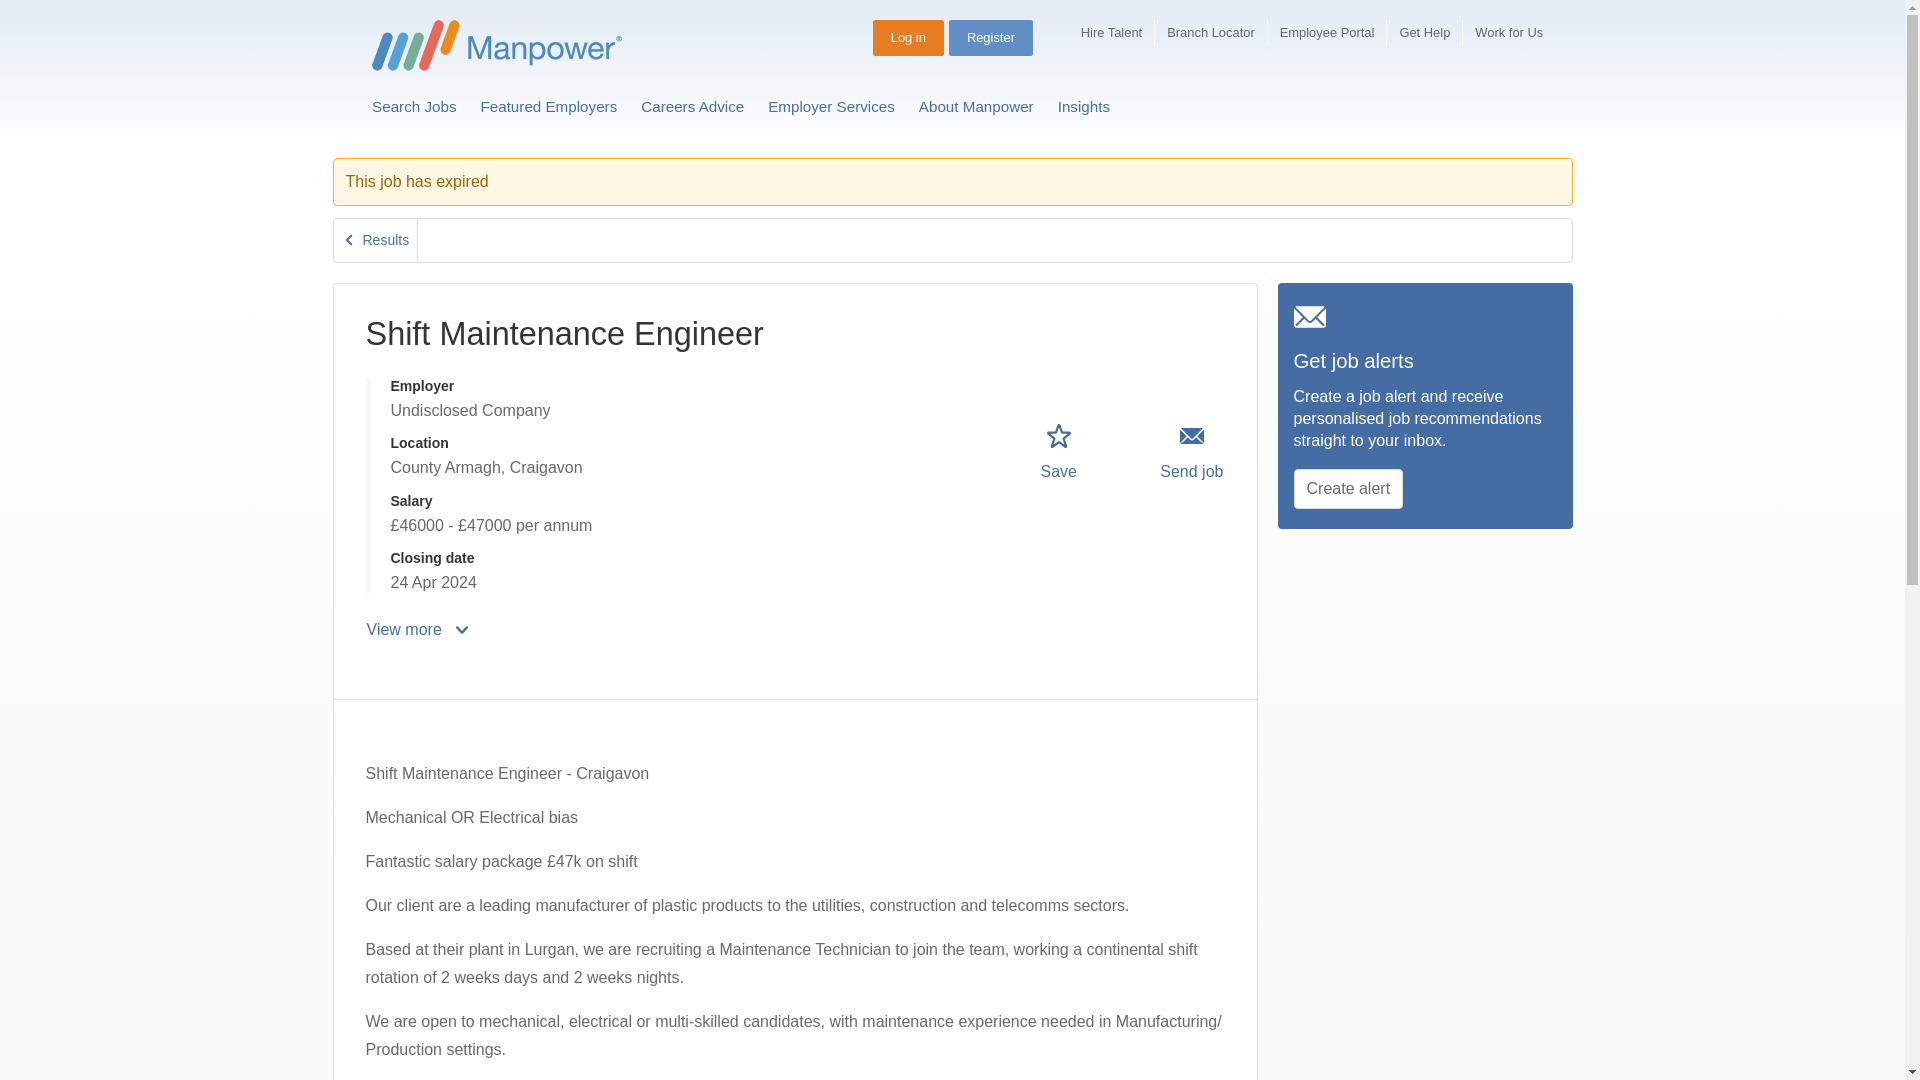 The height and width of the screenshot is (1080, 1920). Describe the element at coordinates (1111, 33) in the screenshot. I see `Hire Talent` at that location.